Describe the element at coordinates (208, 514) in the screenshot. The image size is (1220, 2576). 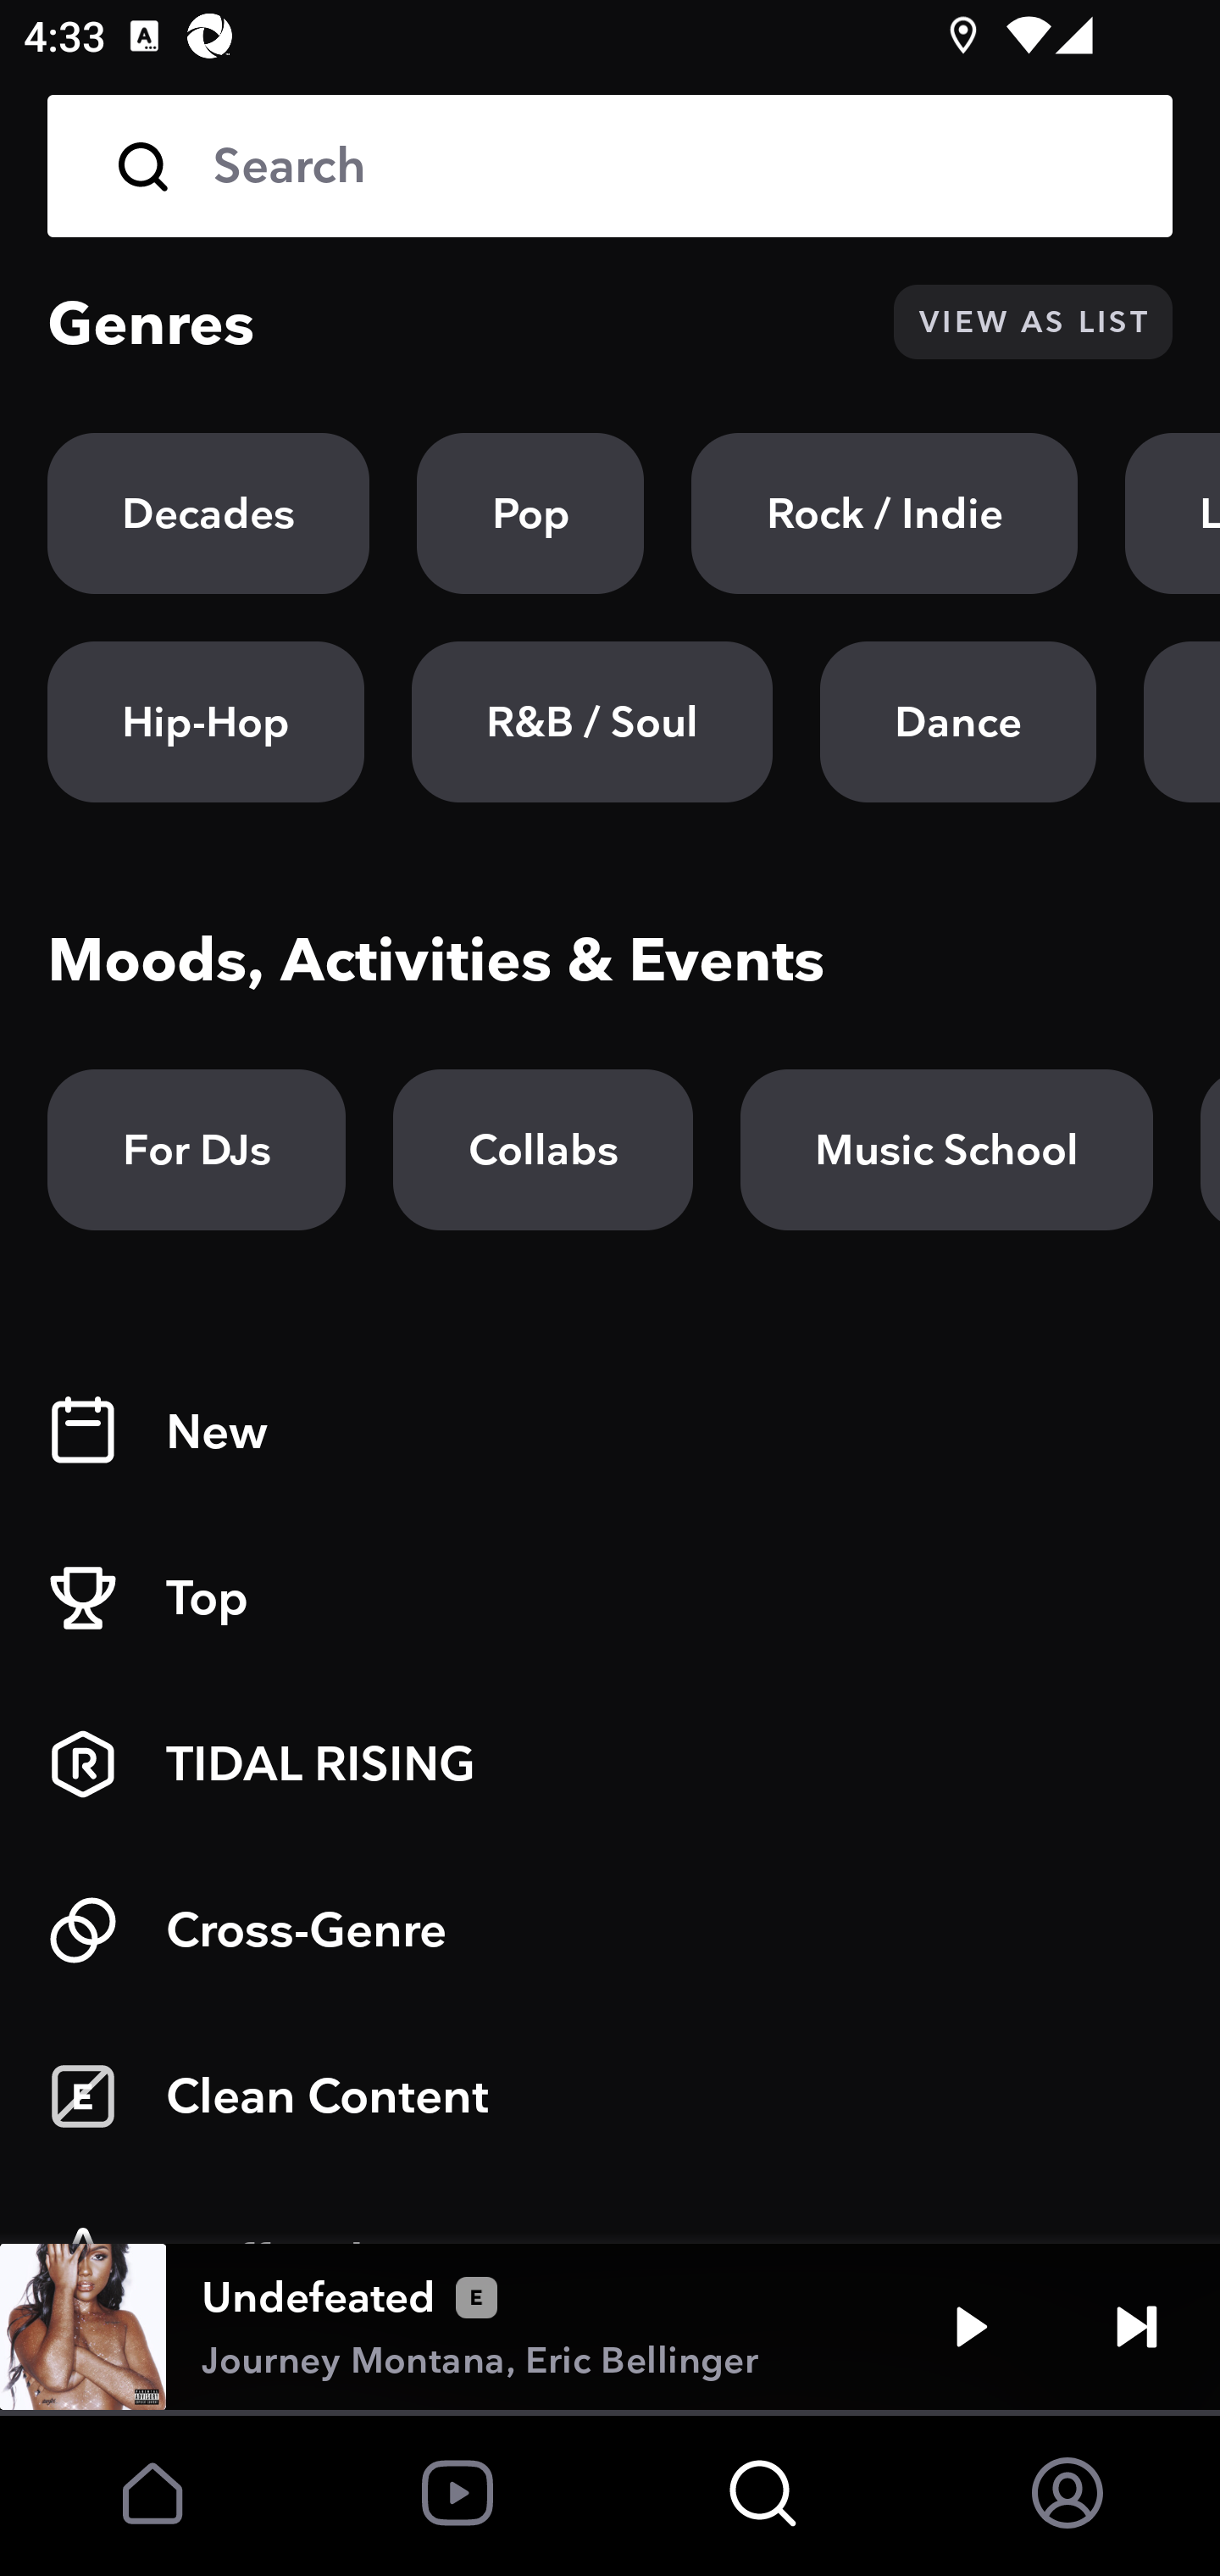
I see `Decades` at that location.